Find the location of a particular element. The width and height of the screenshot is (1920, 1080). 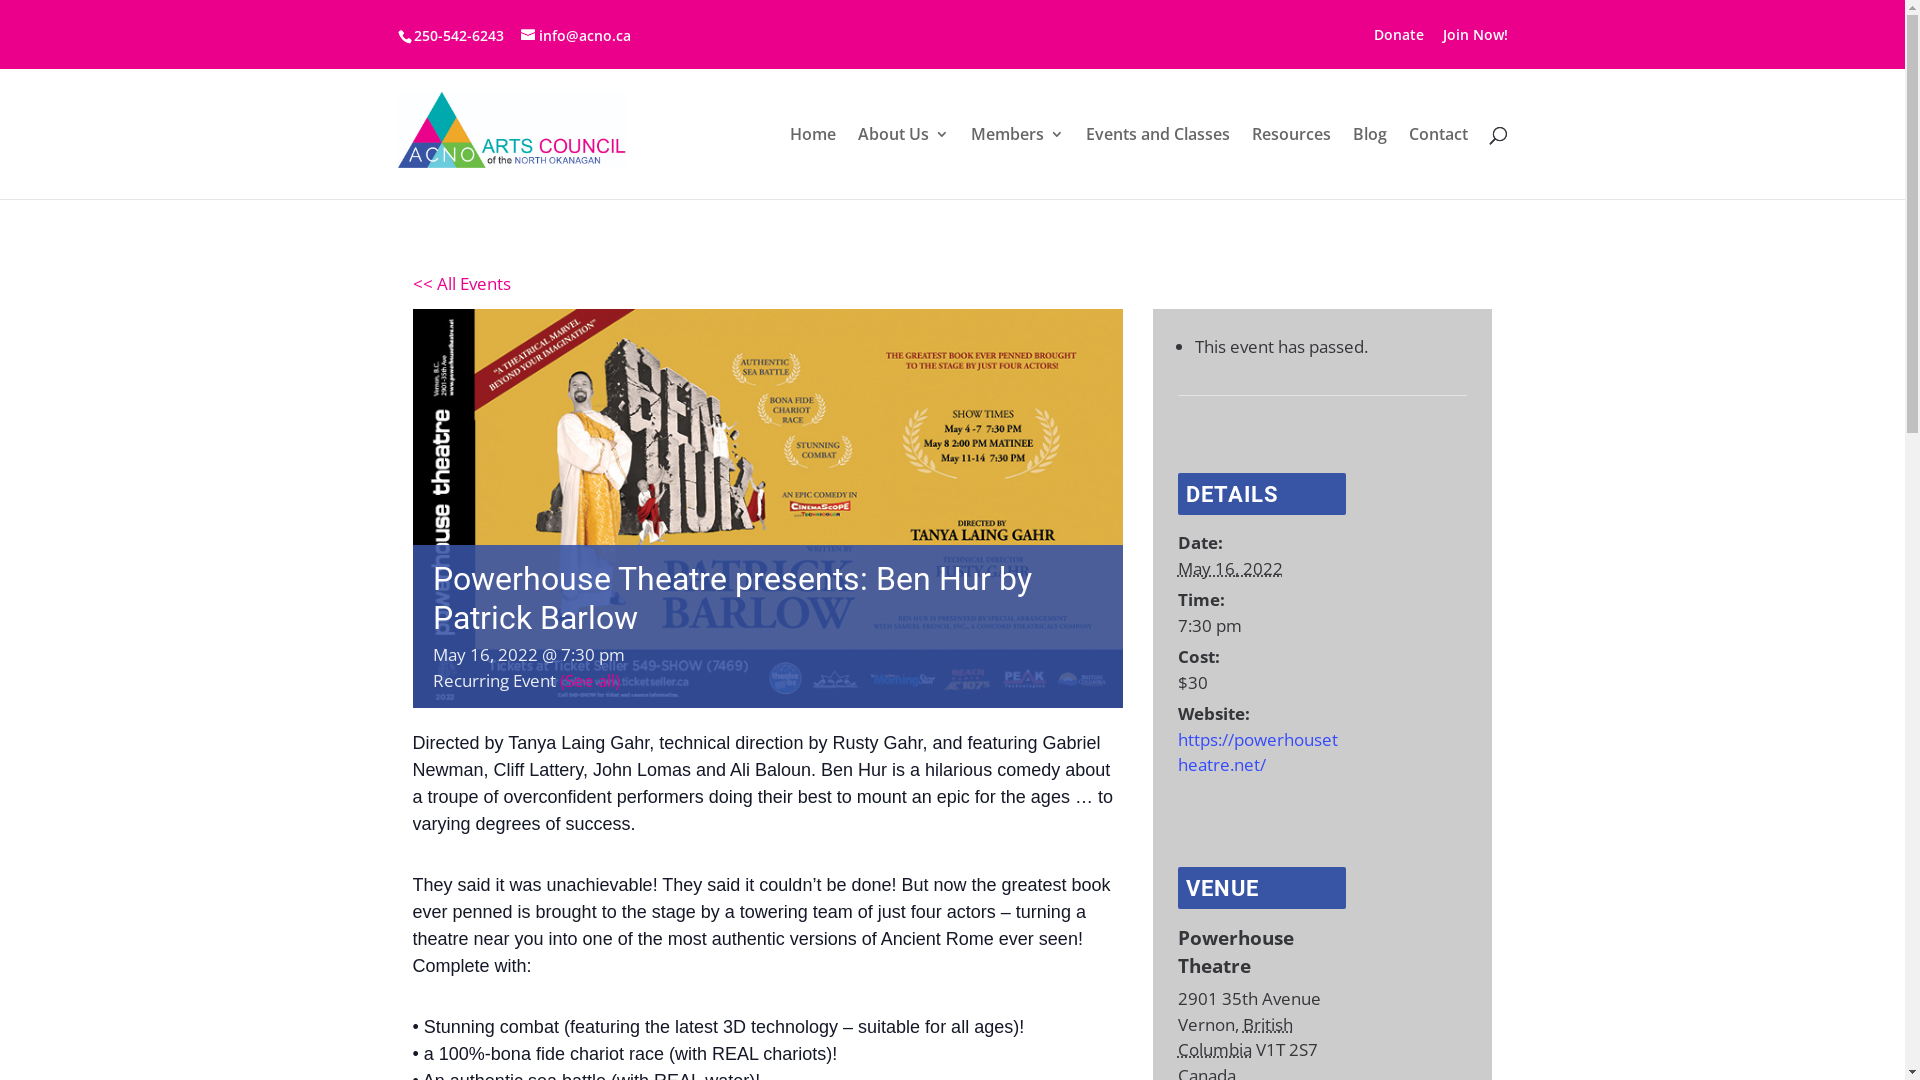

https://powerhousetheatre.net/ is located at coordinates (1258, 752).